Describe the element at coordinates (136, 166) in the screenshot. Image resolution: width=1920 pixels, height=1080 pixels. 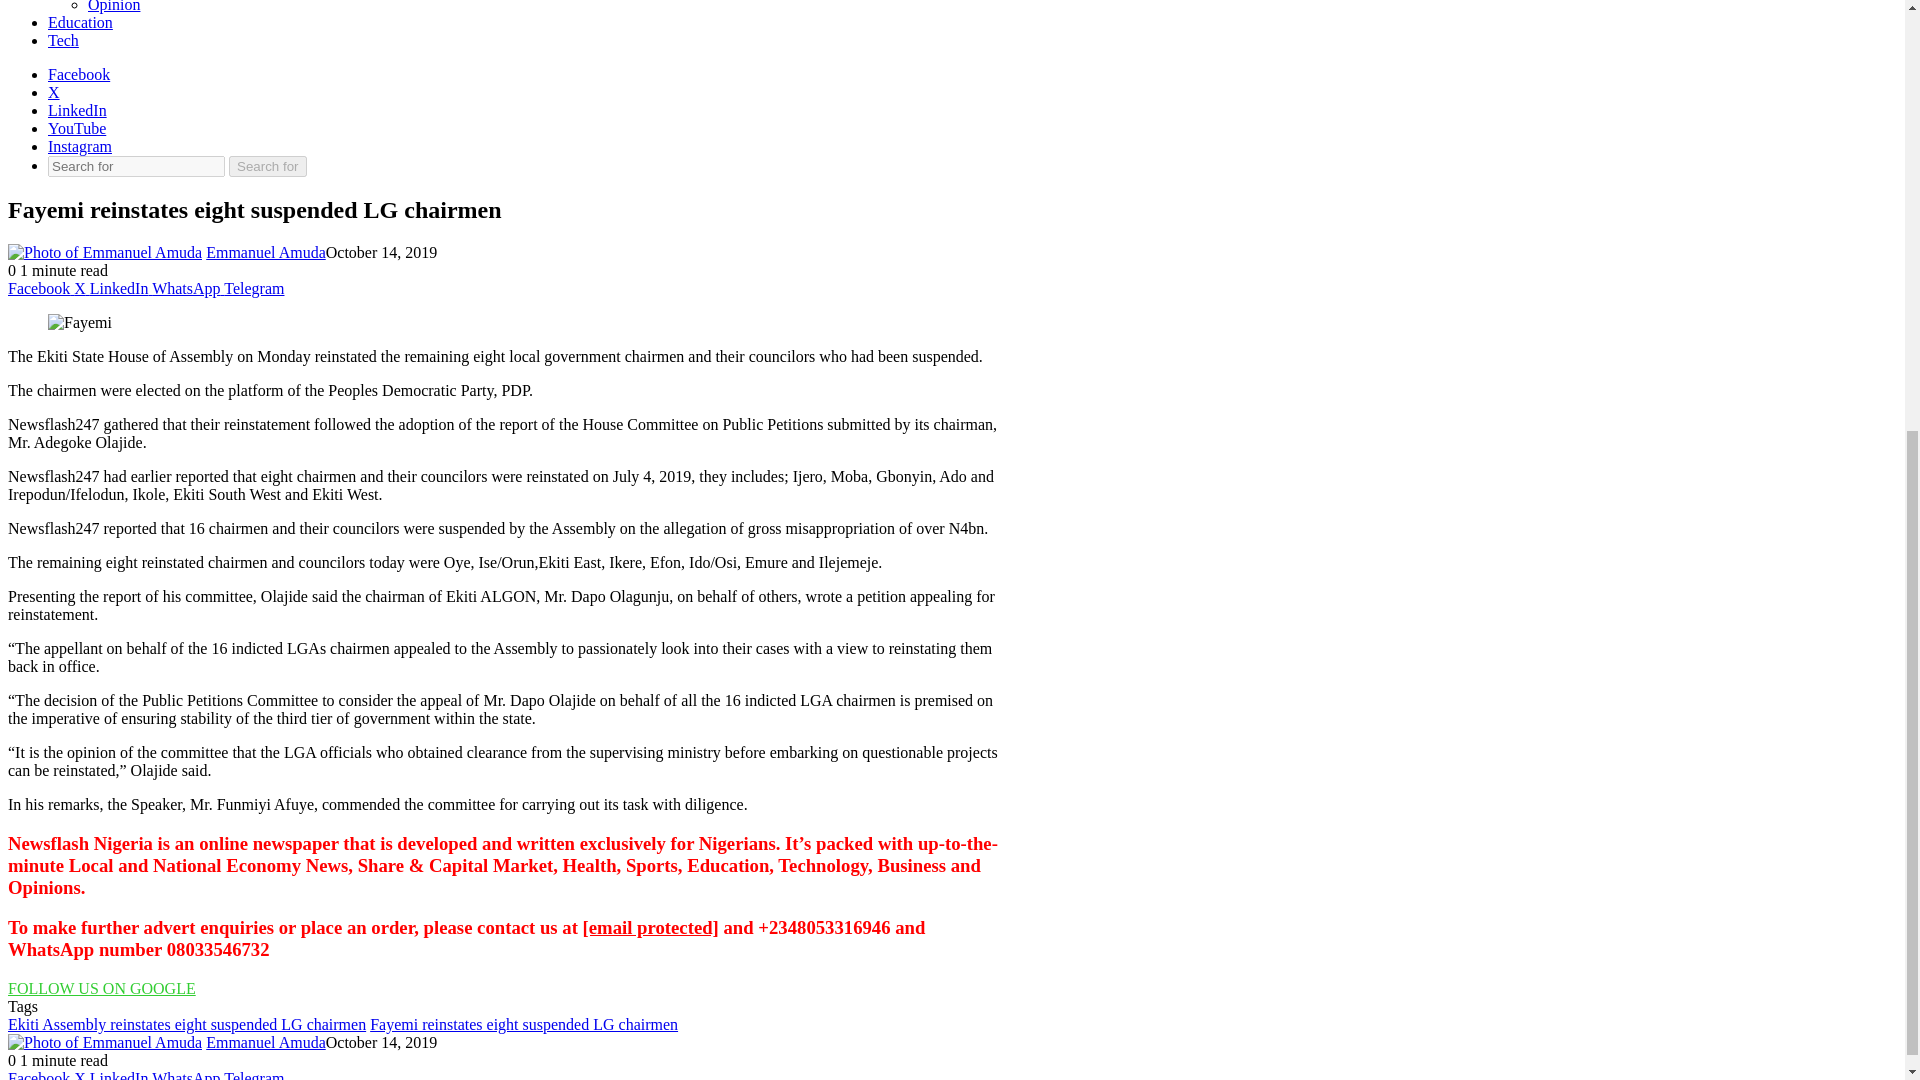
I see `Search for` at that location.